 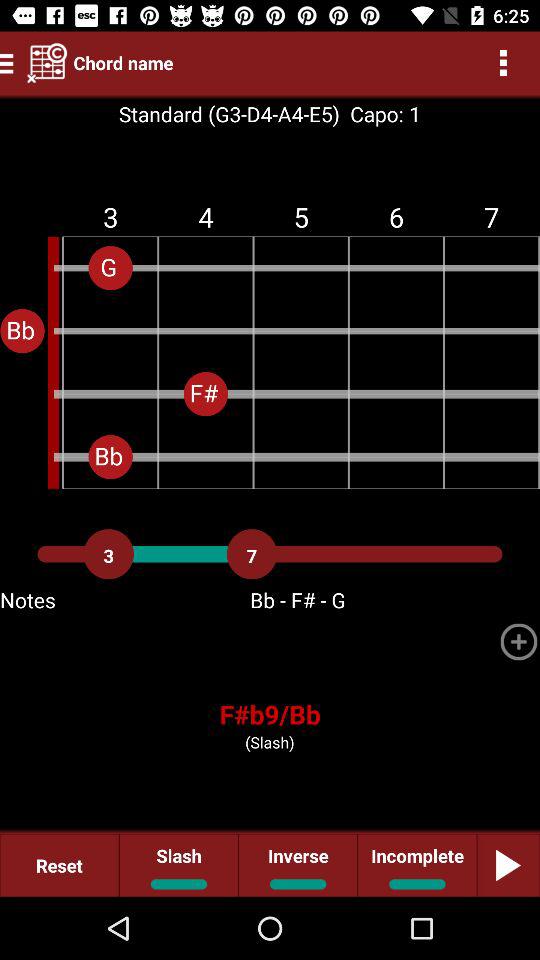 I want to click on open the icon to the right of notes icon, so click(x=518, y=642).